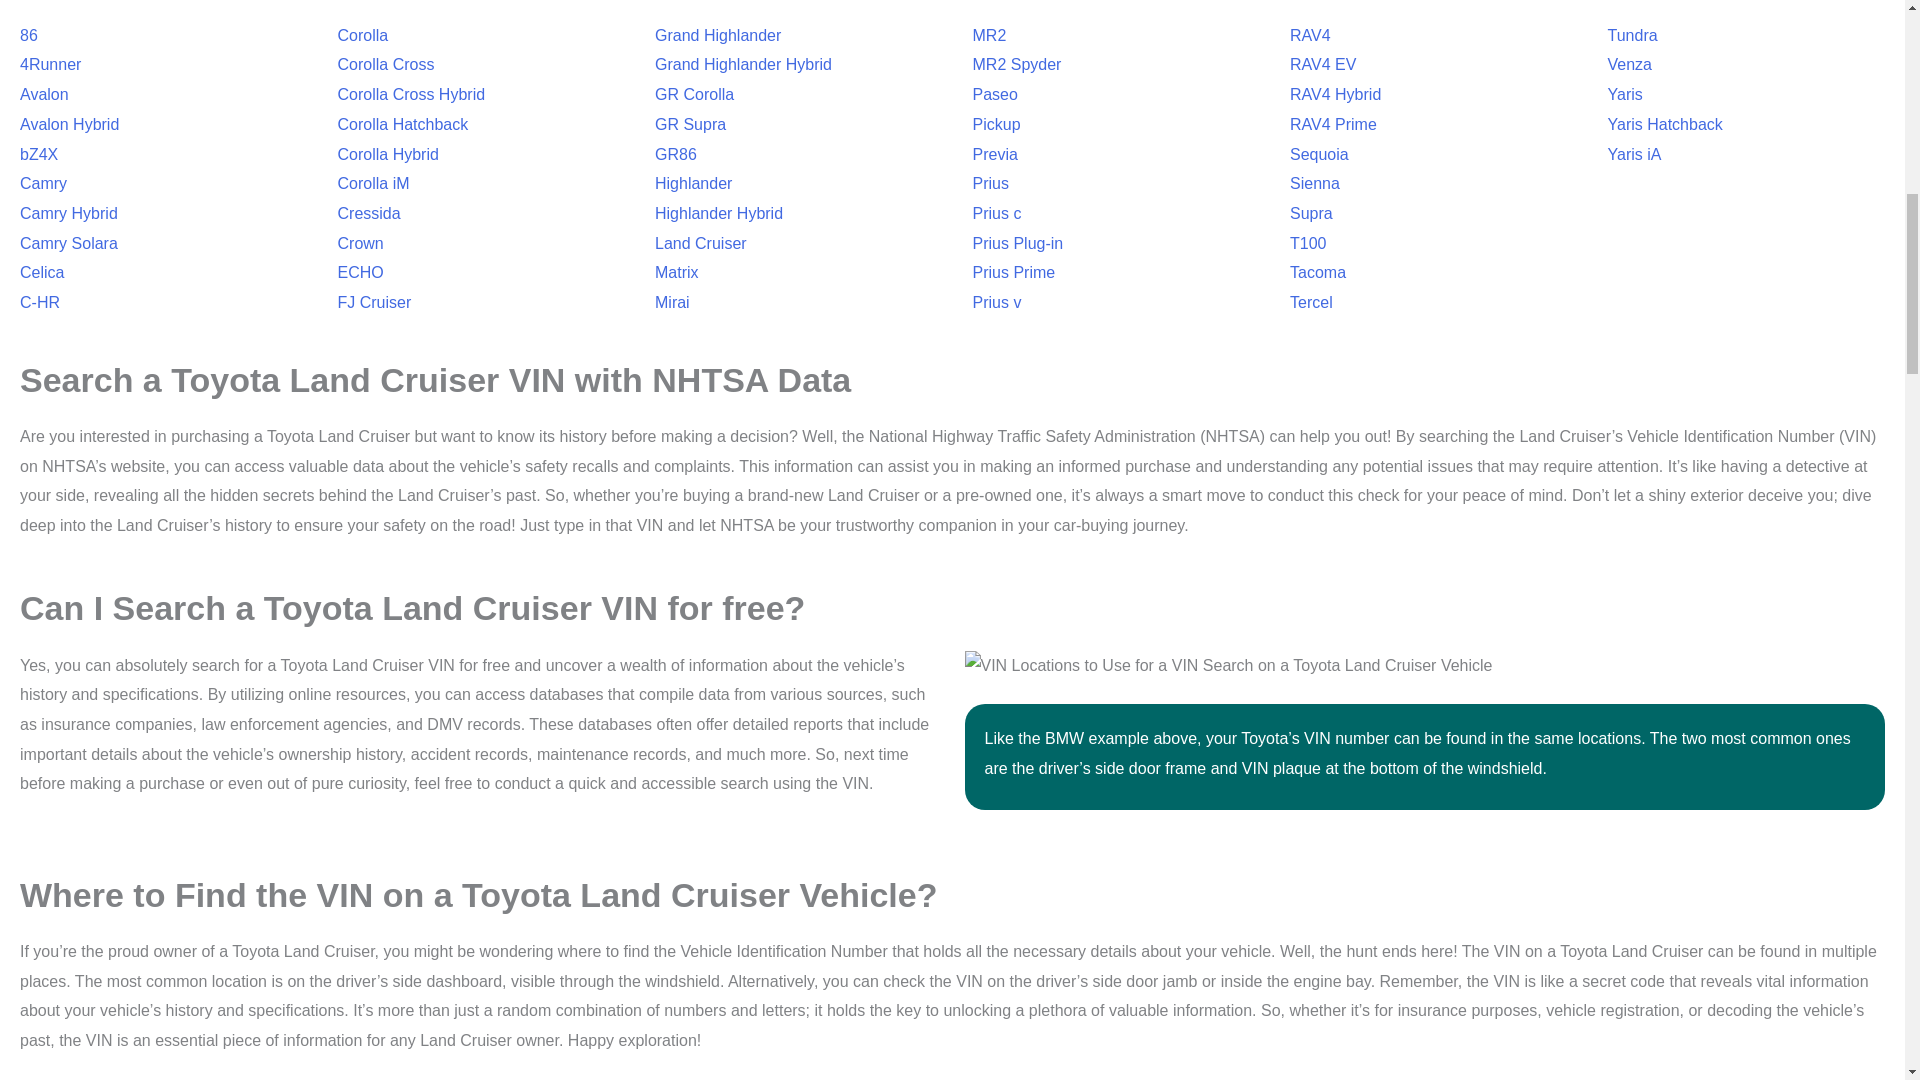 This screenshot has width=1920, height=1080. I want to click on Avalon Hybrid, so click(69, 124).